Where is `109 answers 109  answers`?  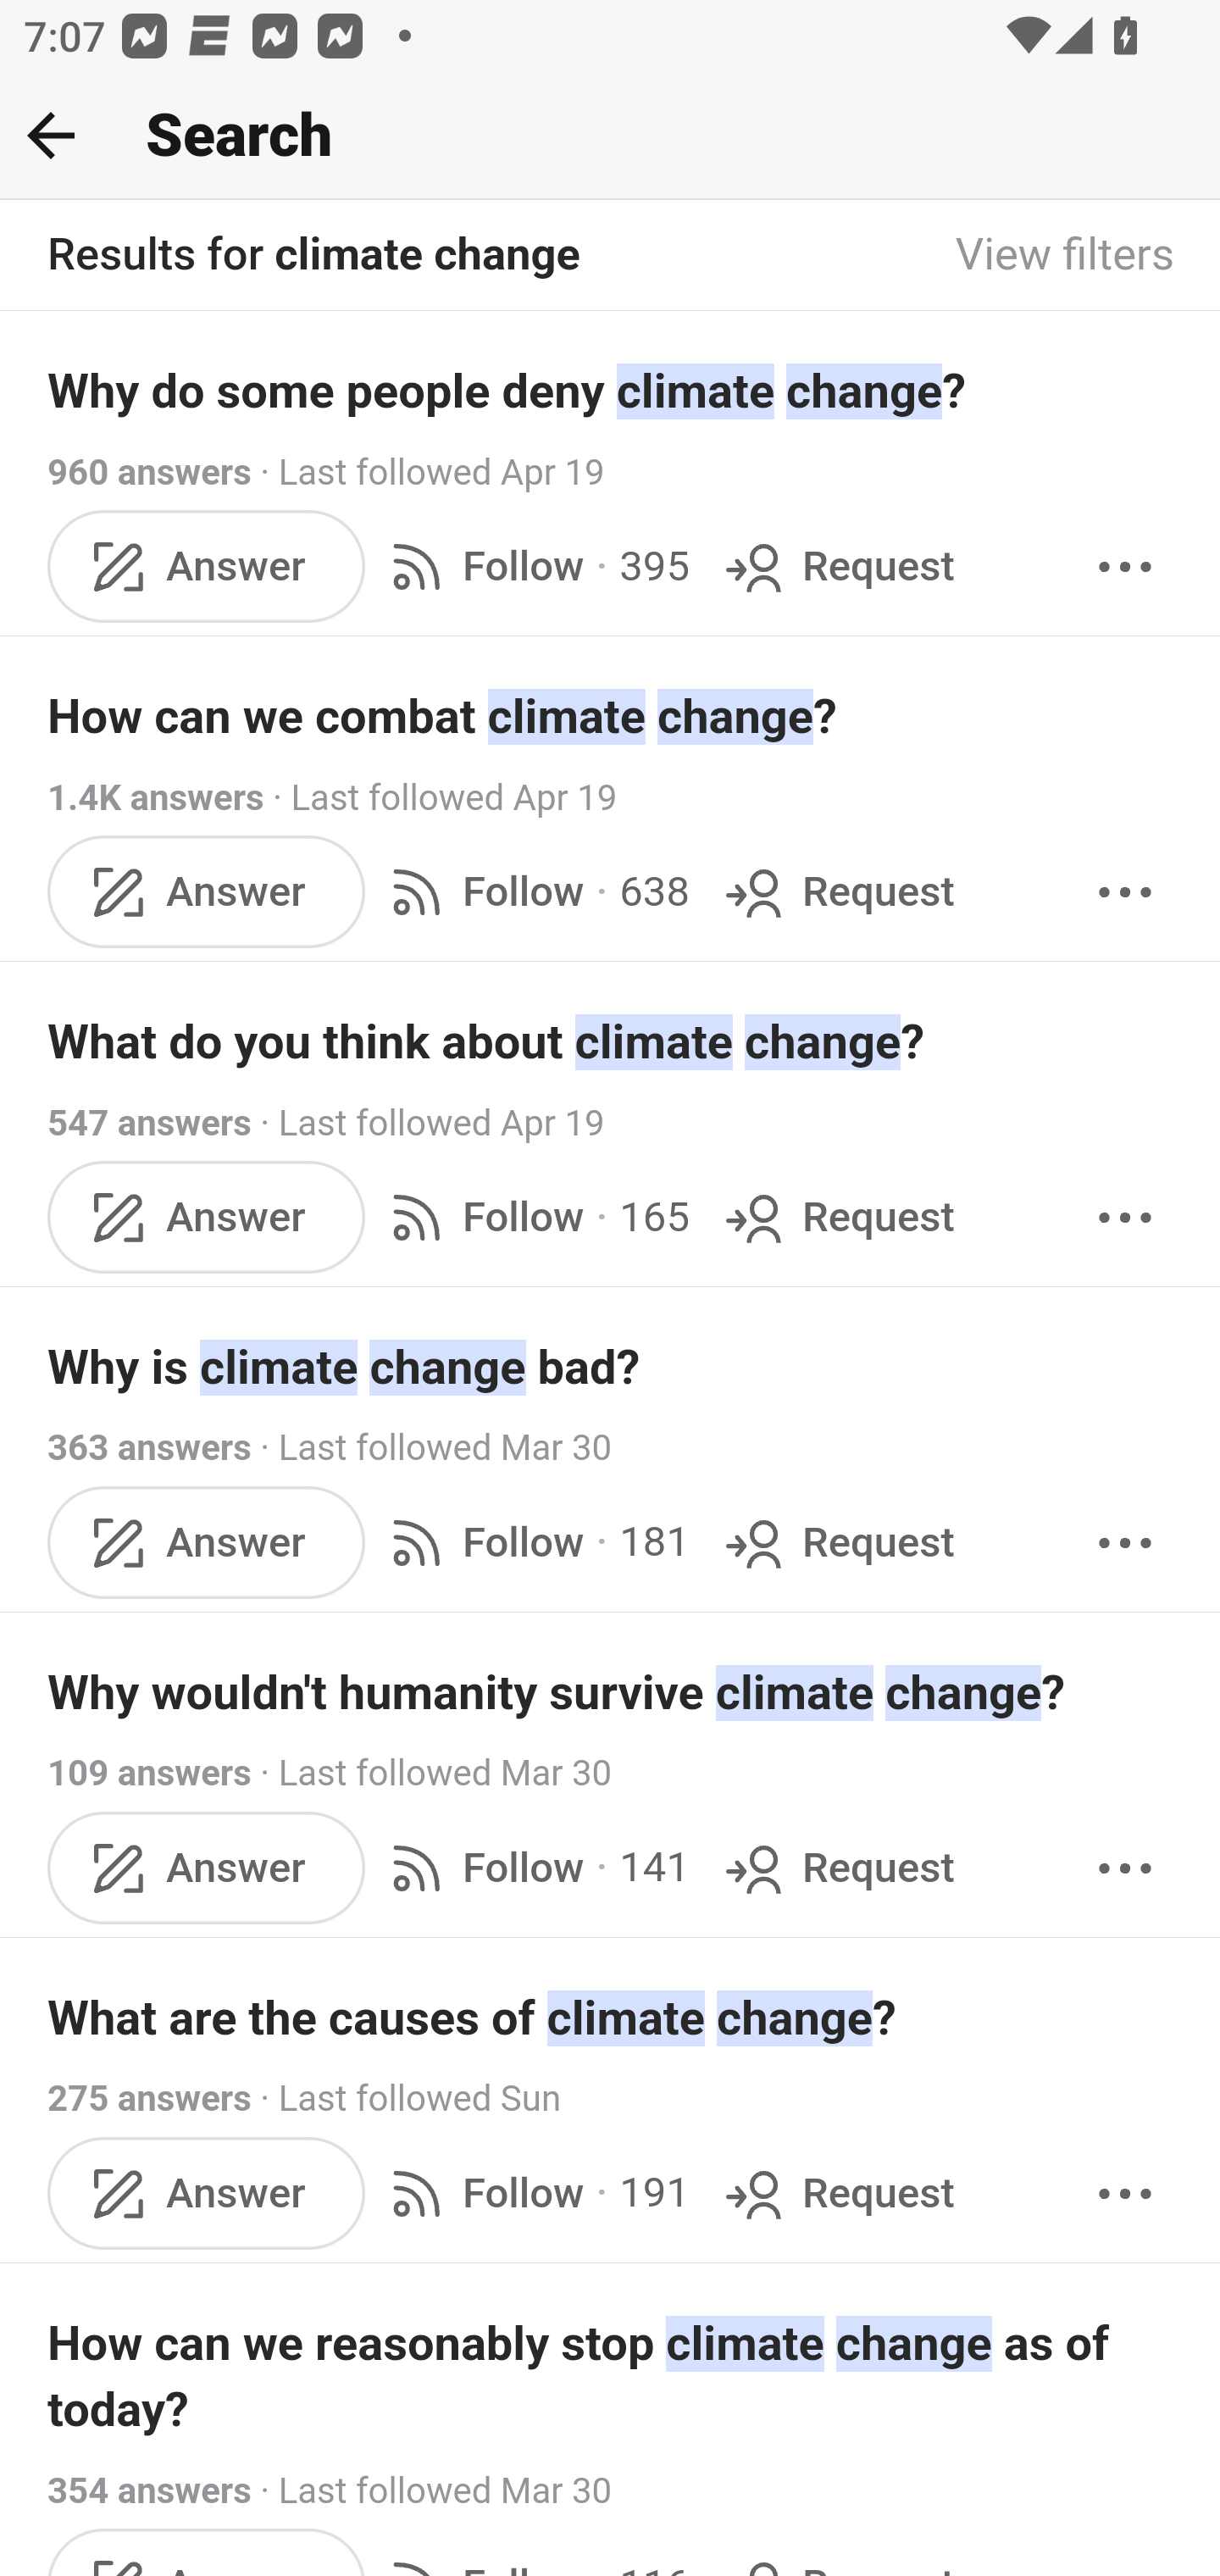 109 answers 109  answers is located at coordinates (149, 1773).